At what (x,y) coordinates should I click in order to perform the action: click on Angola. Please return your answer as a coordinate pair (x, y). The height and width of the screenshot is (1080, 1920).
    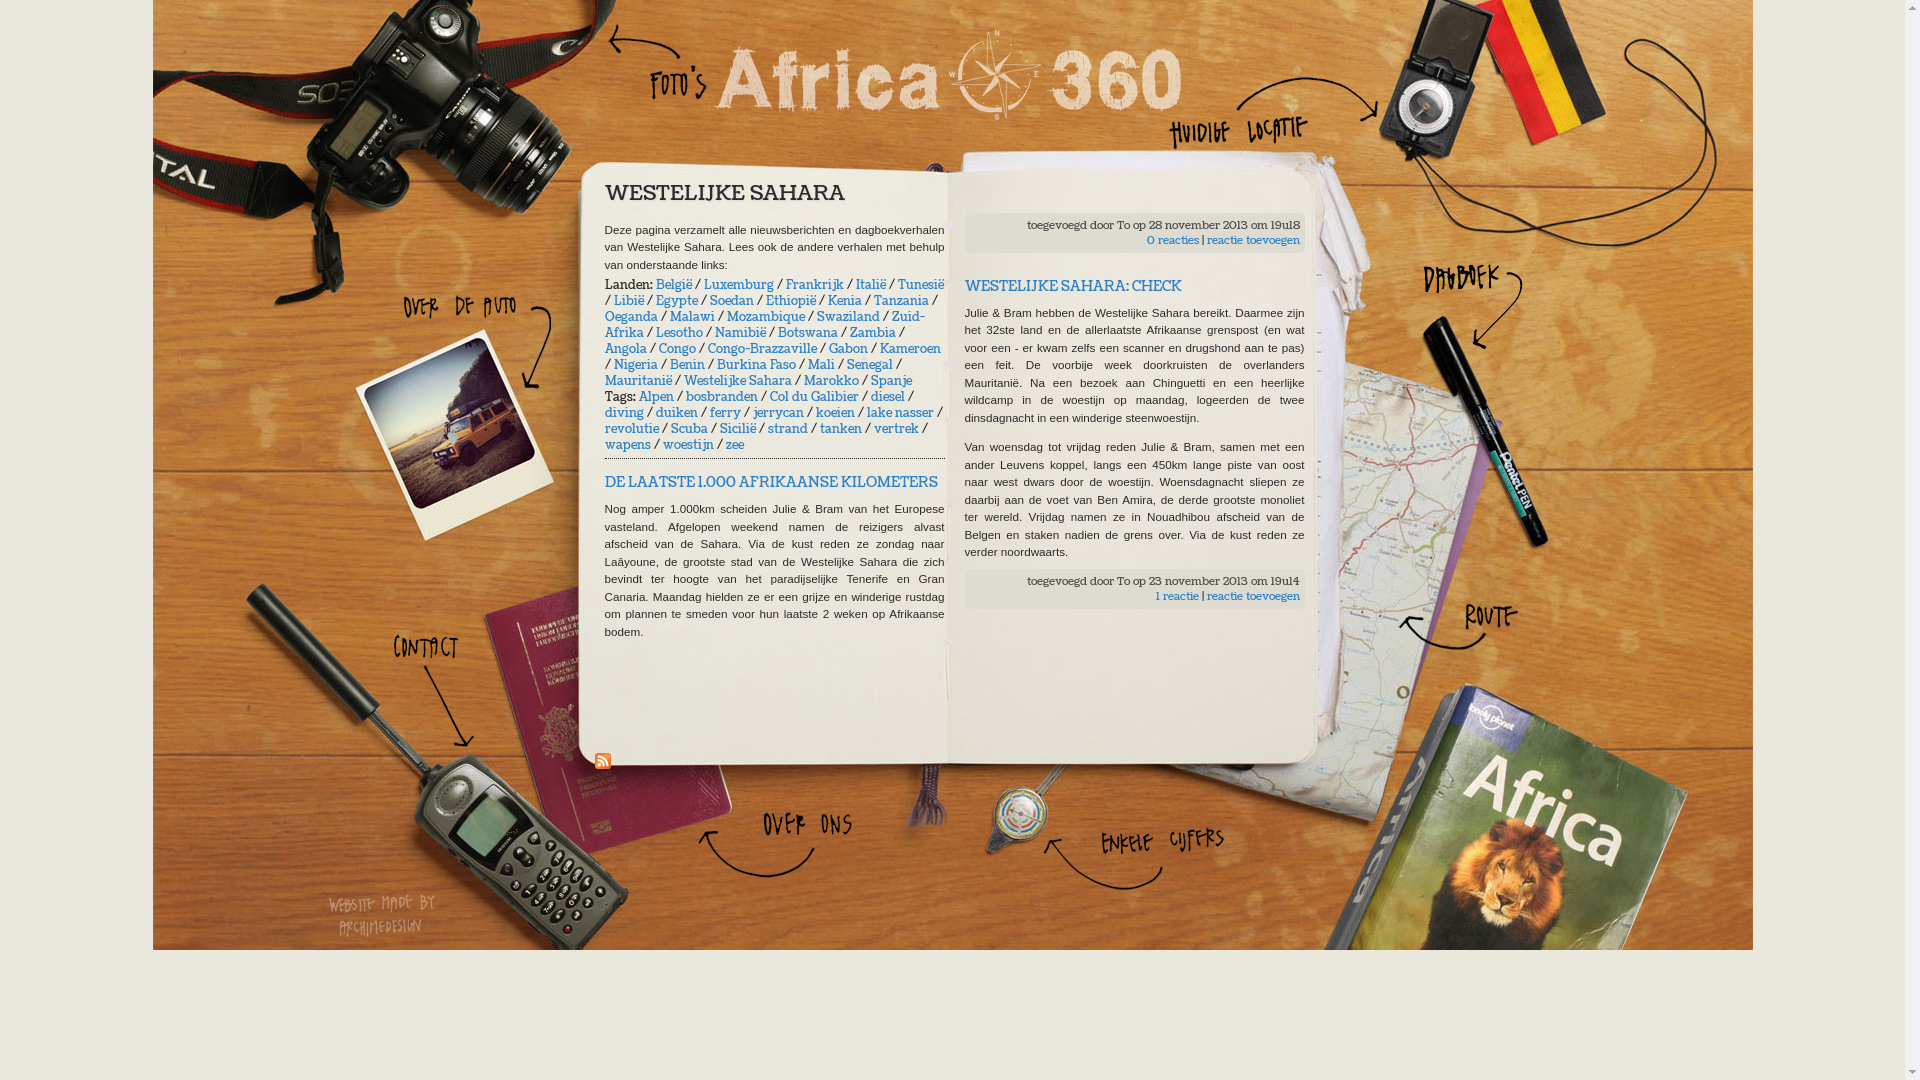
    Looking at the image, I should click on (625, 349).